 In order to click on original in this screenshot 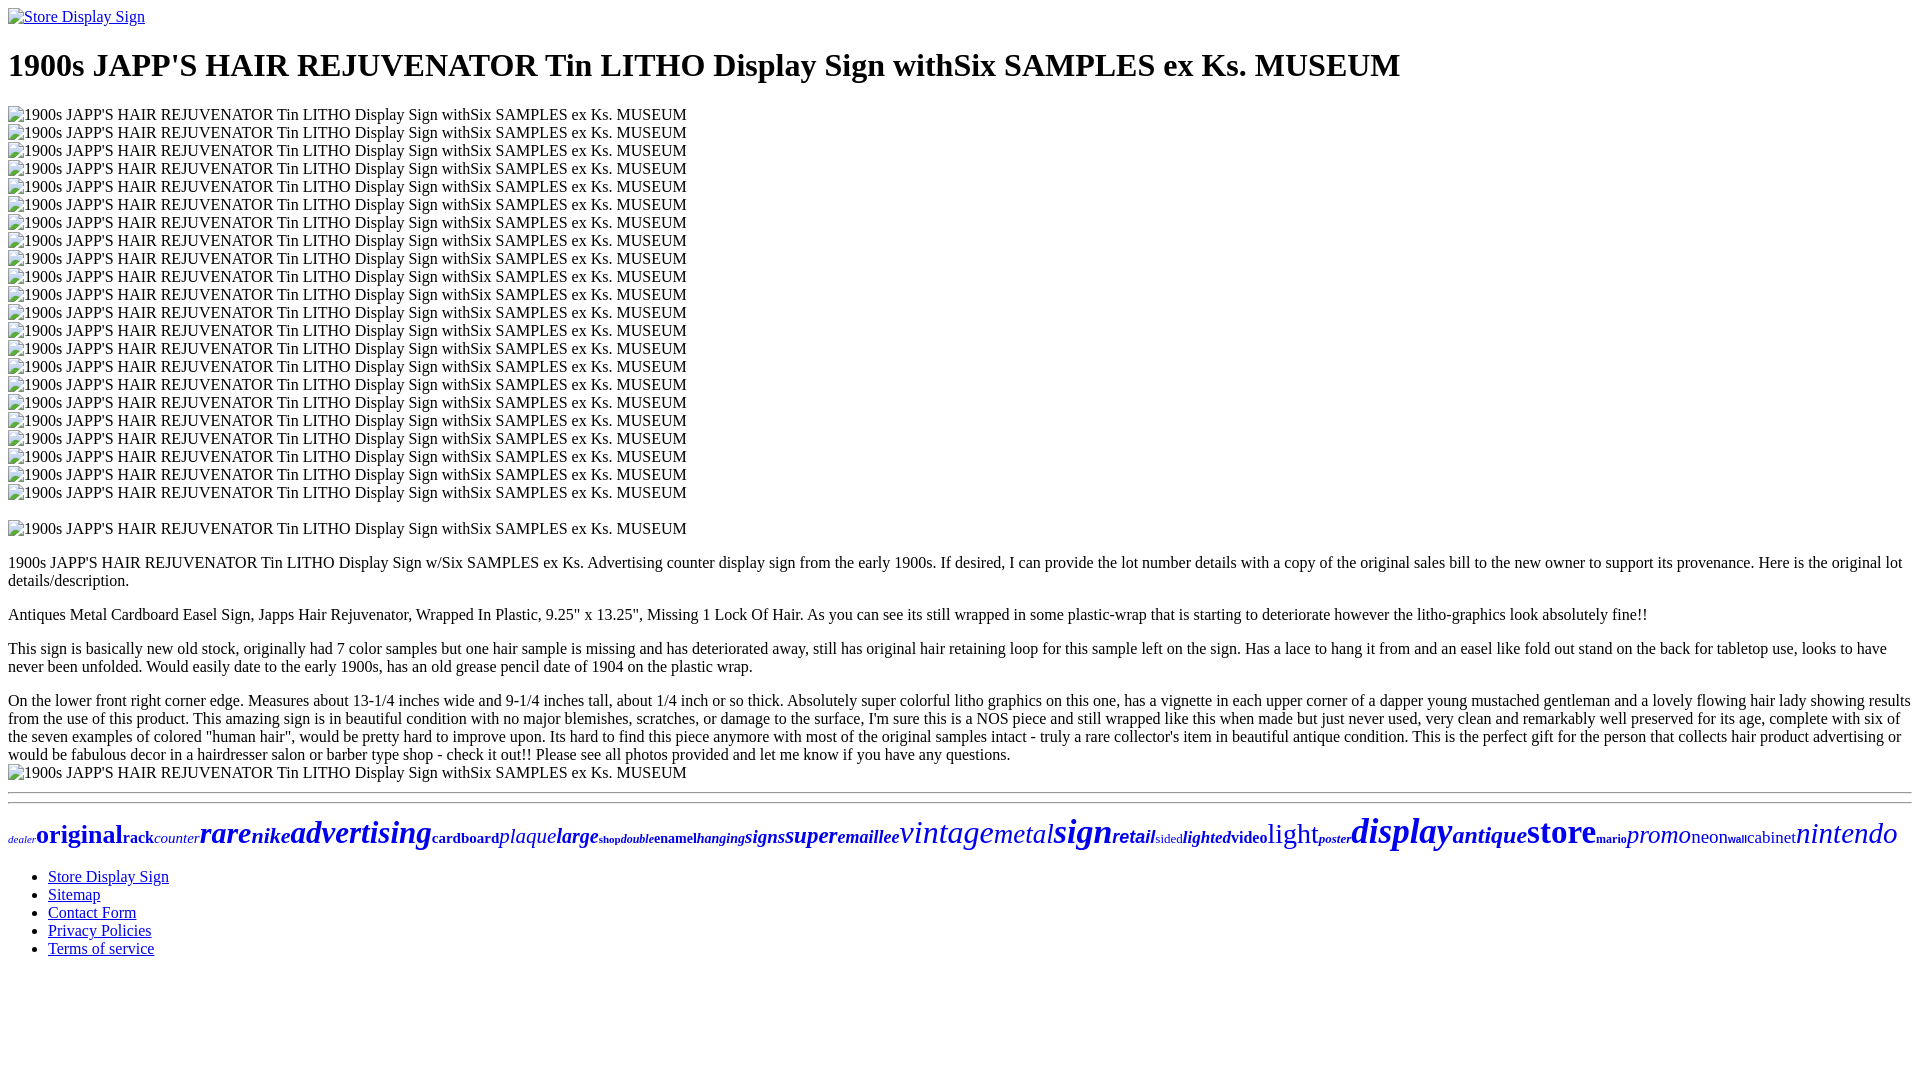, I will do `click(79, 834)`.